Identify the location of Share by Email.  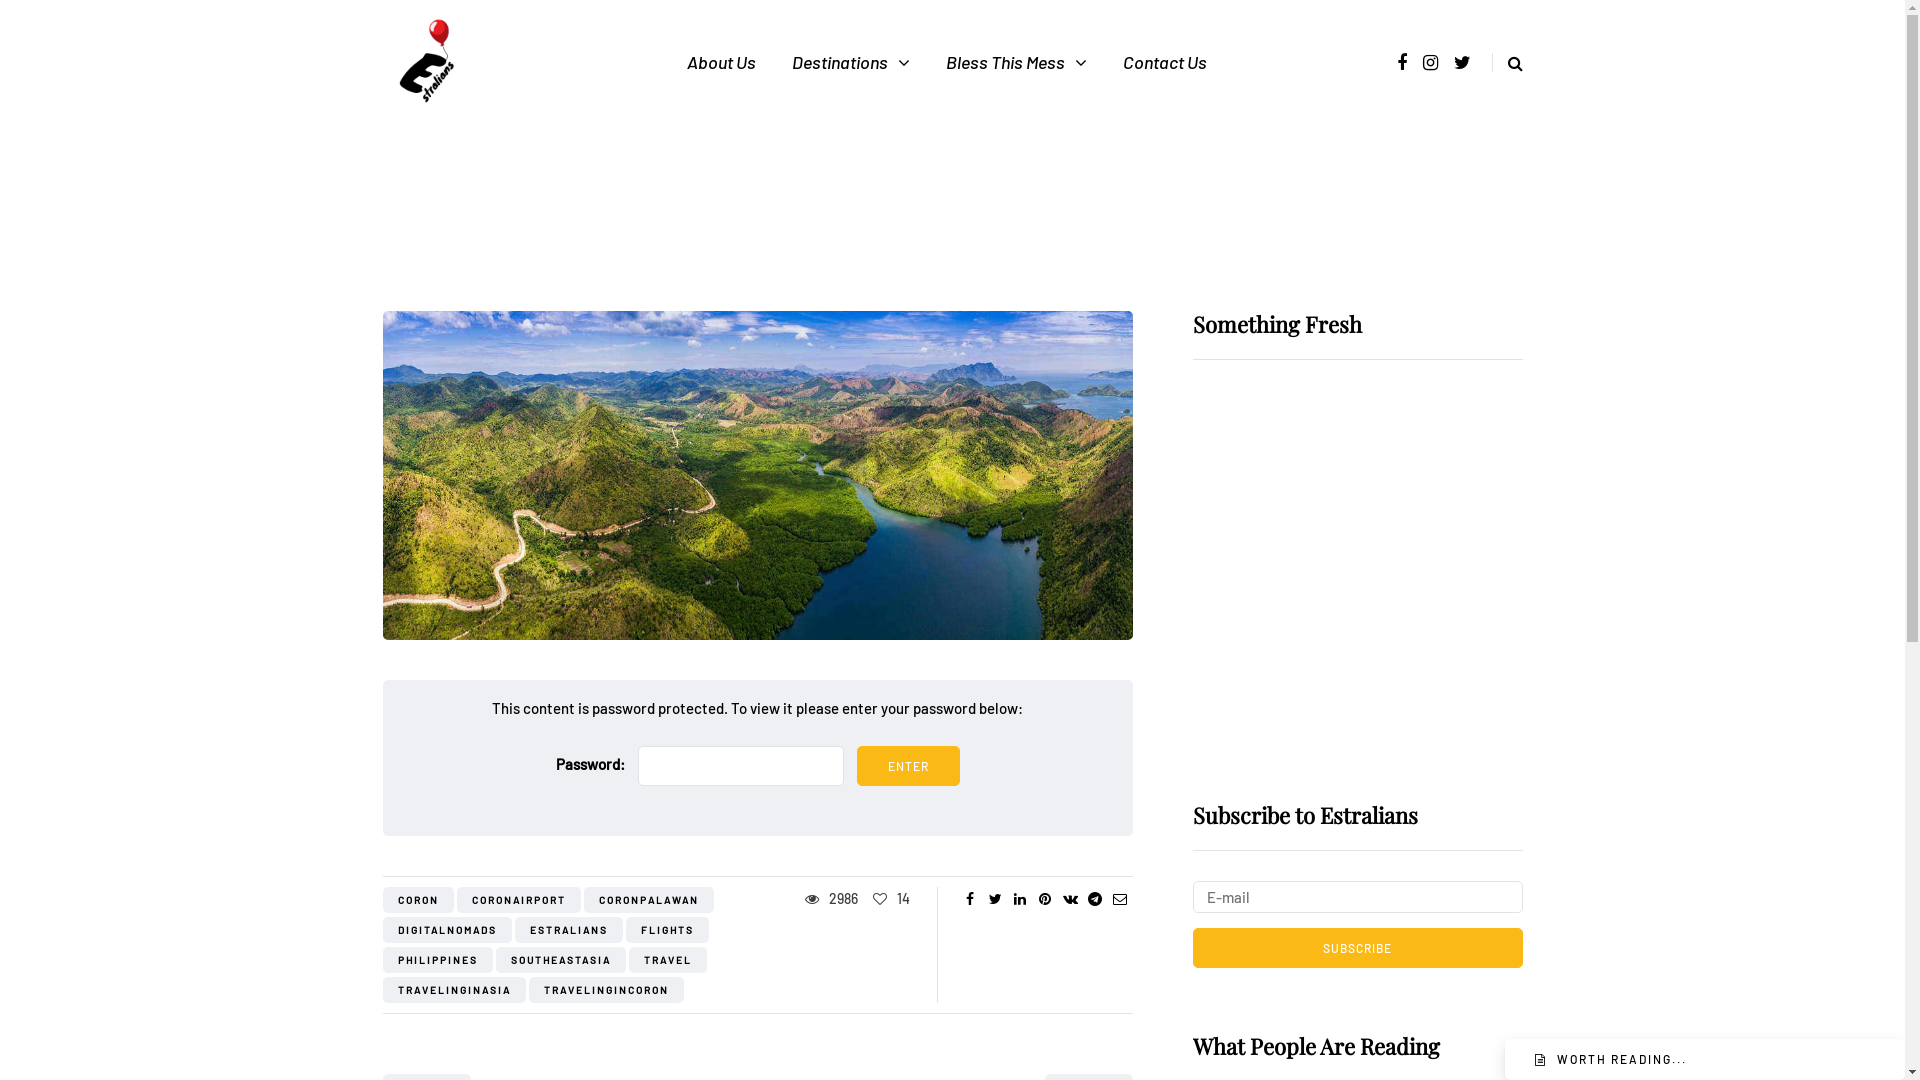
(1120, 899).